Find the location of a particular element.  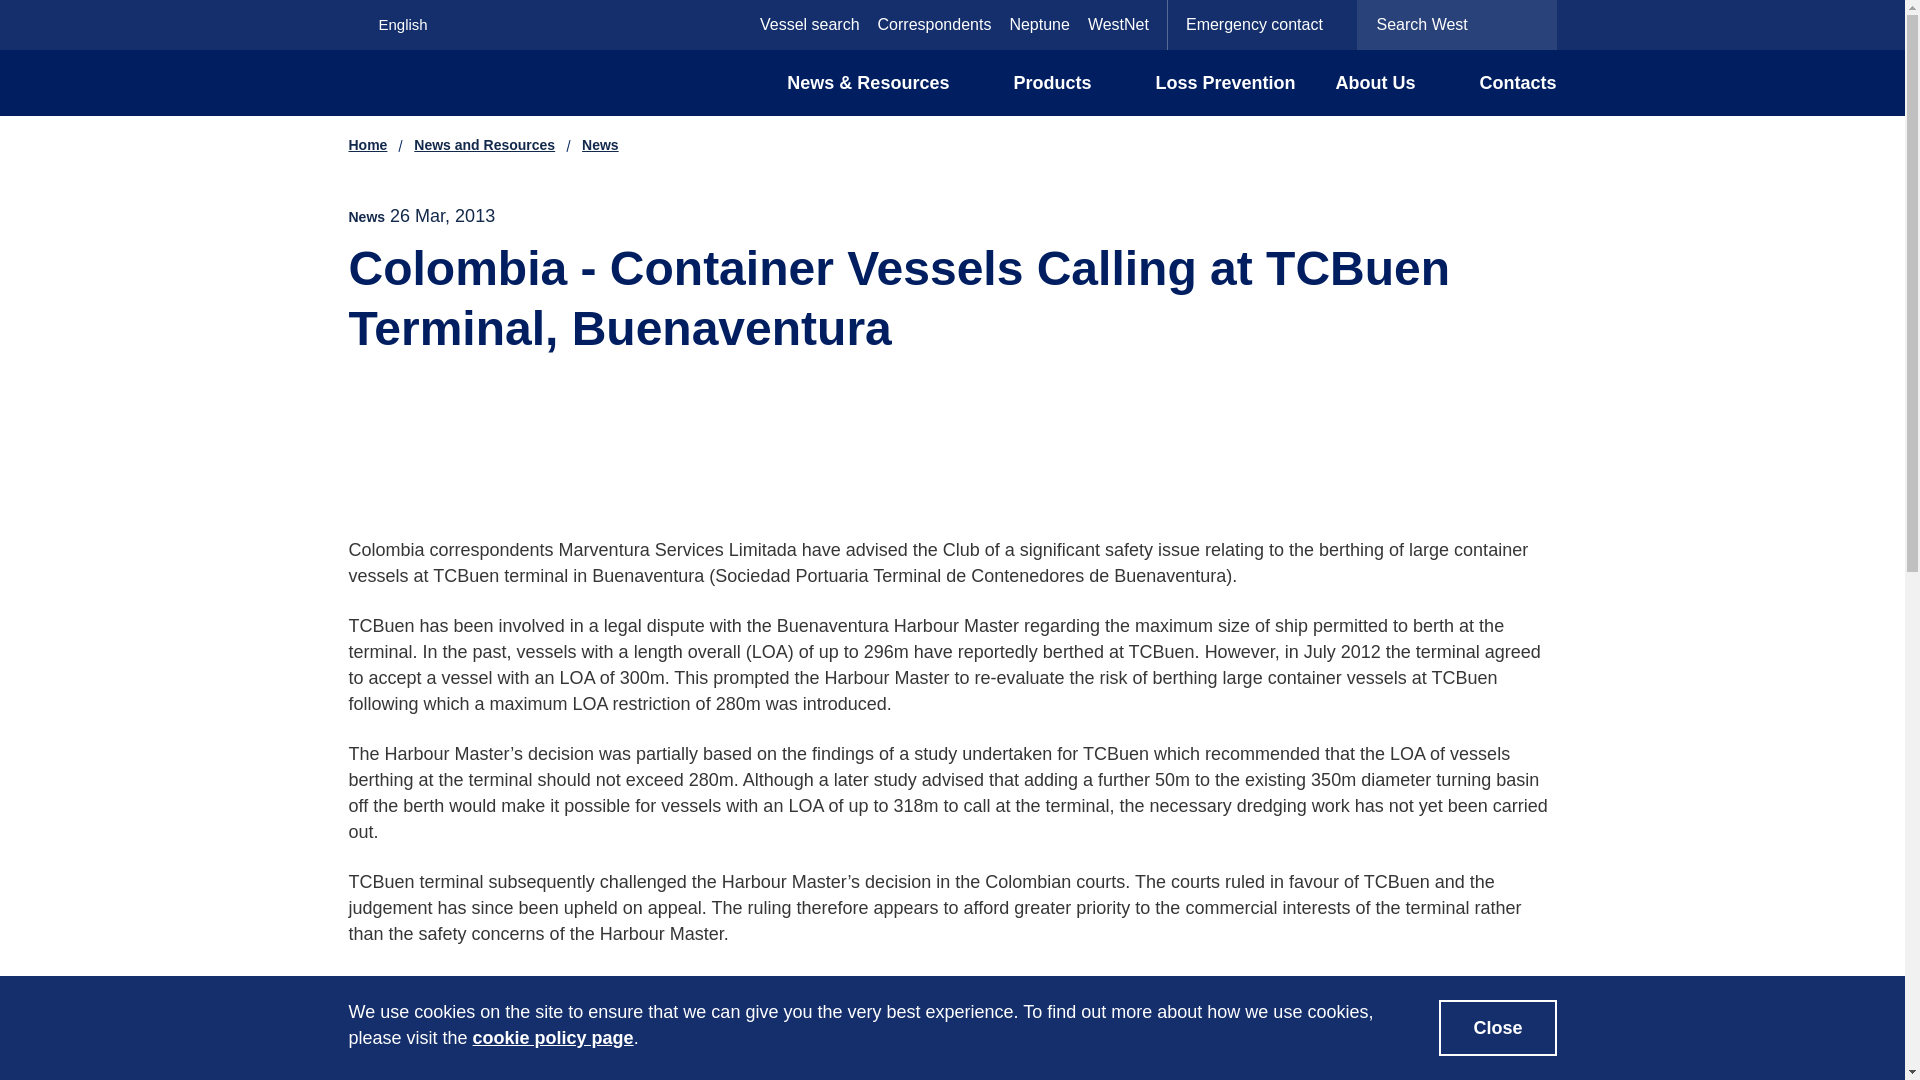

English is located at coordinates (428, 24).